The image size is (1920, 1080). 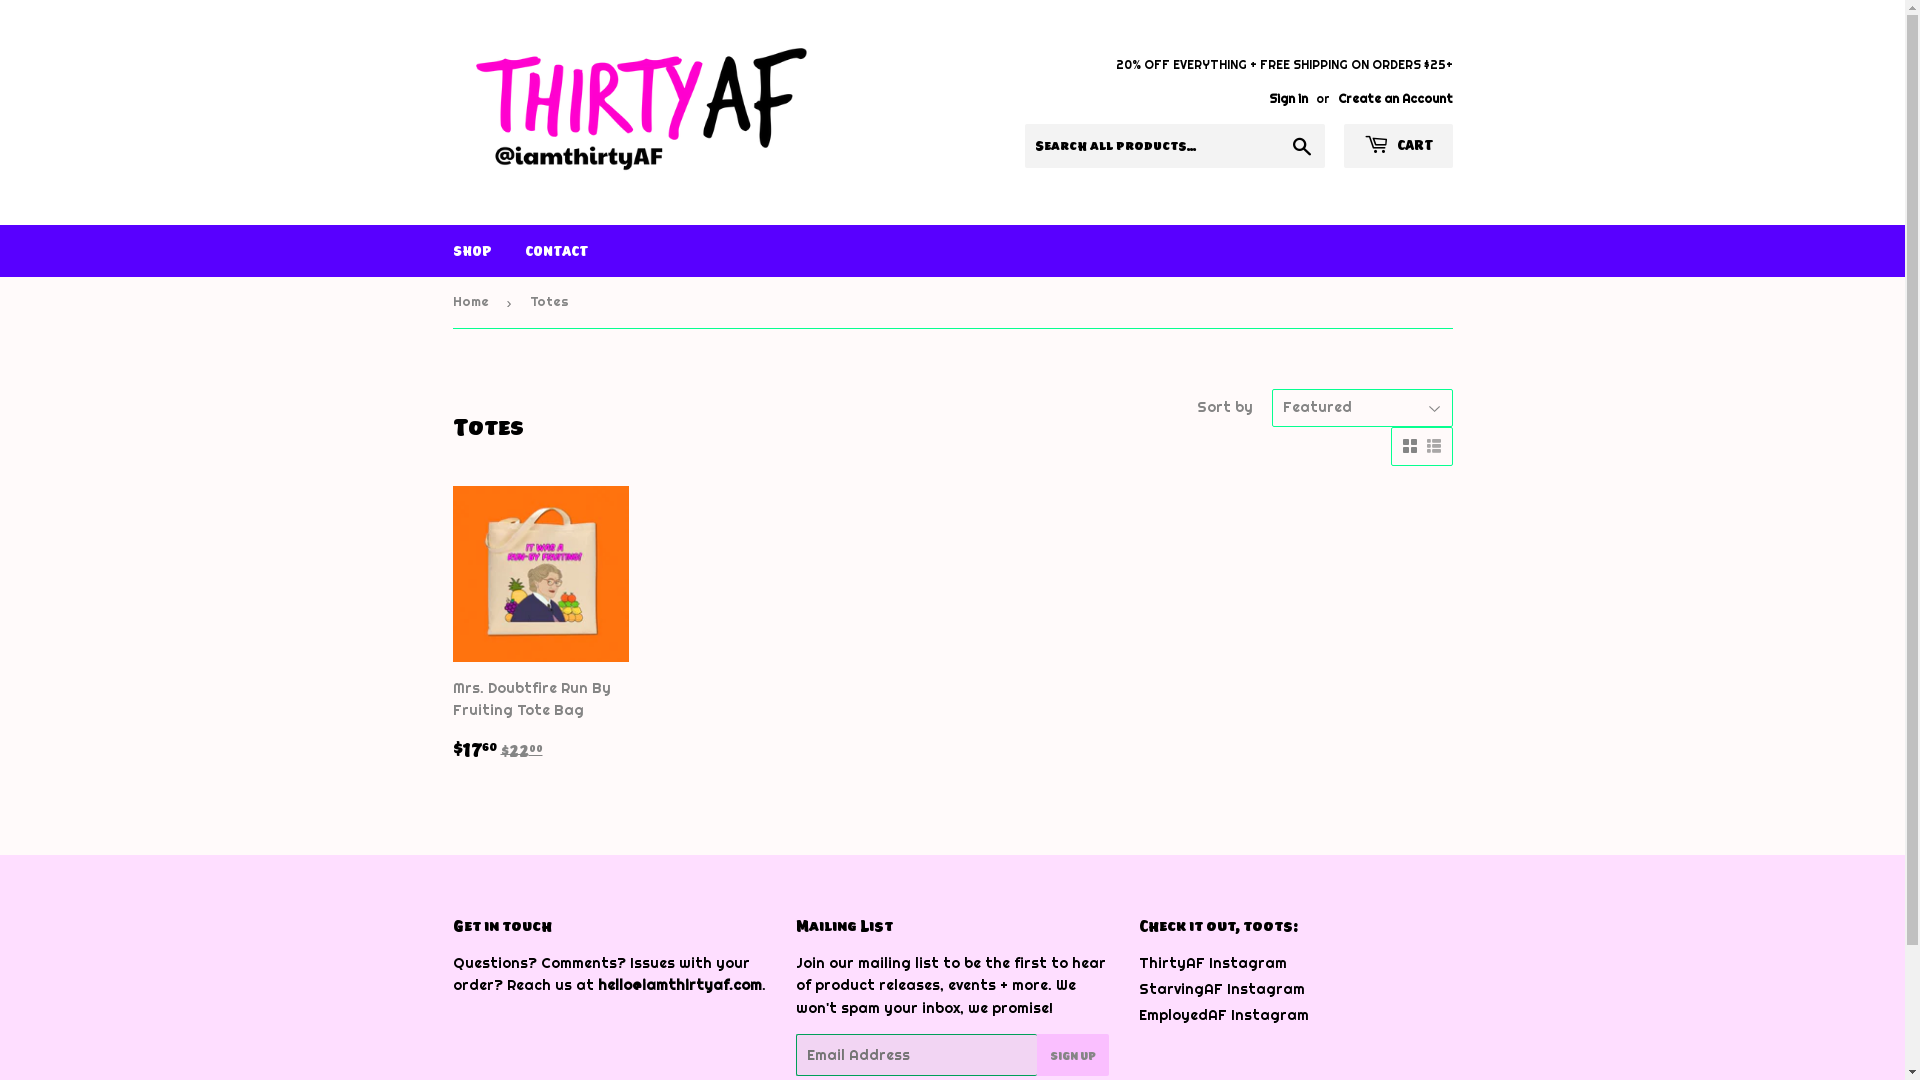 I want to click on Grid view, so click(x=1409, y=446).